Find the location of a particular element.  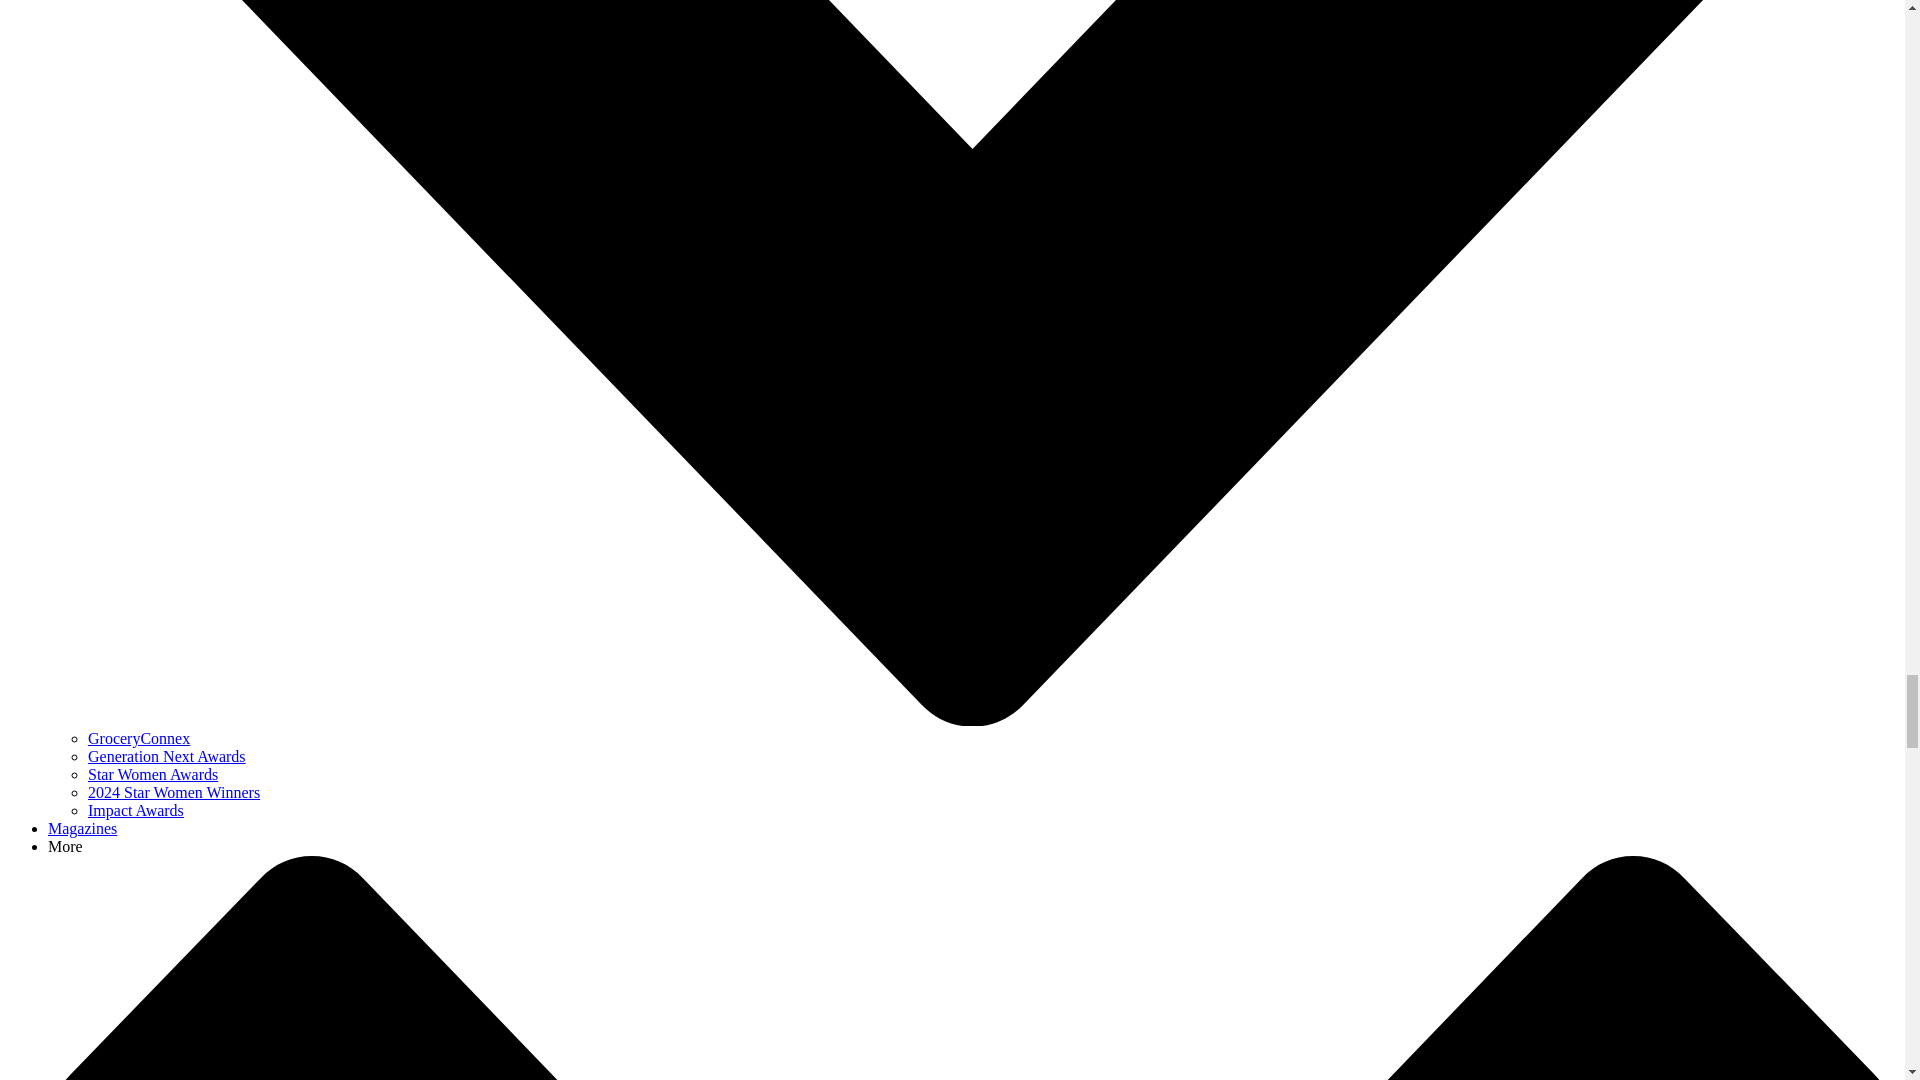

Star Women Awards is located at coordinates (153, 774).